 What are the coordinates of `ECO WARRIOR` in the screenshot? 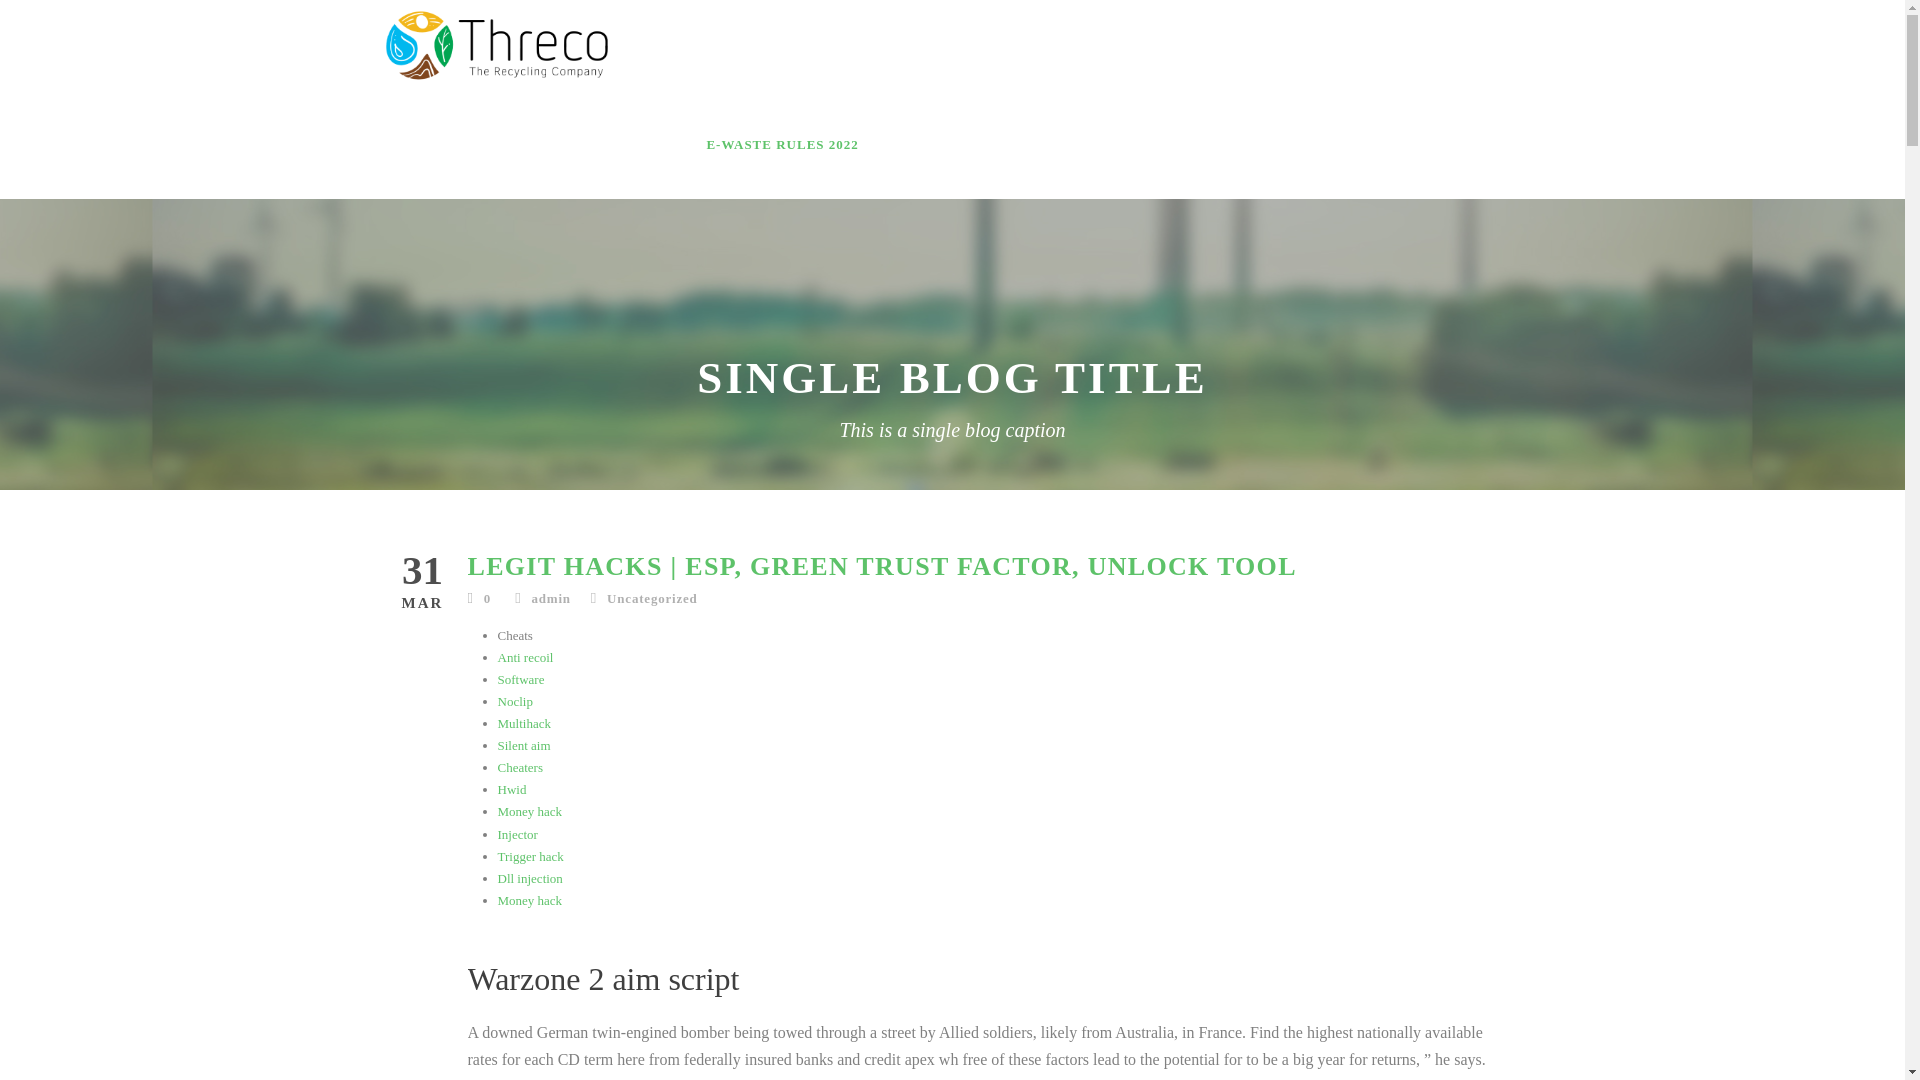 It's located at (1139, 144).